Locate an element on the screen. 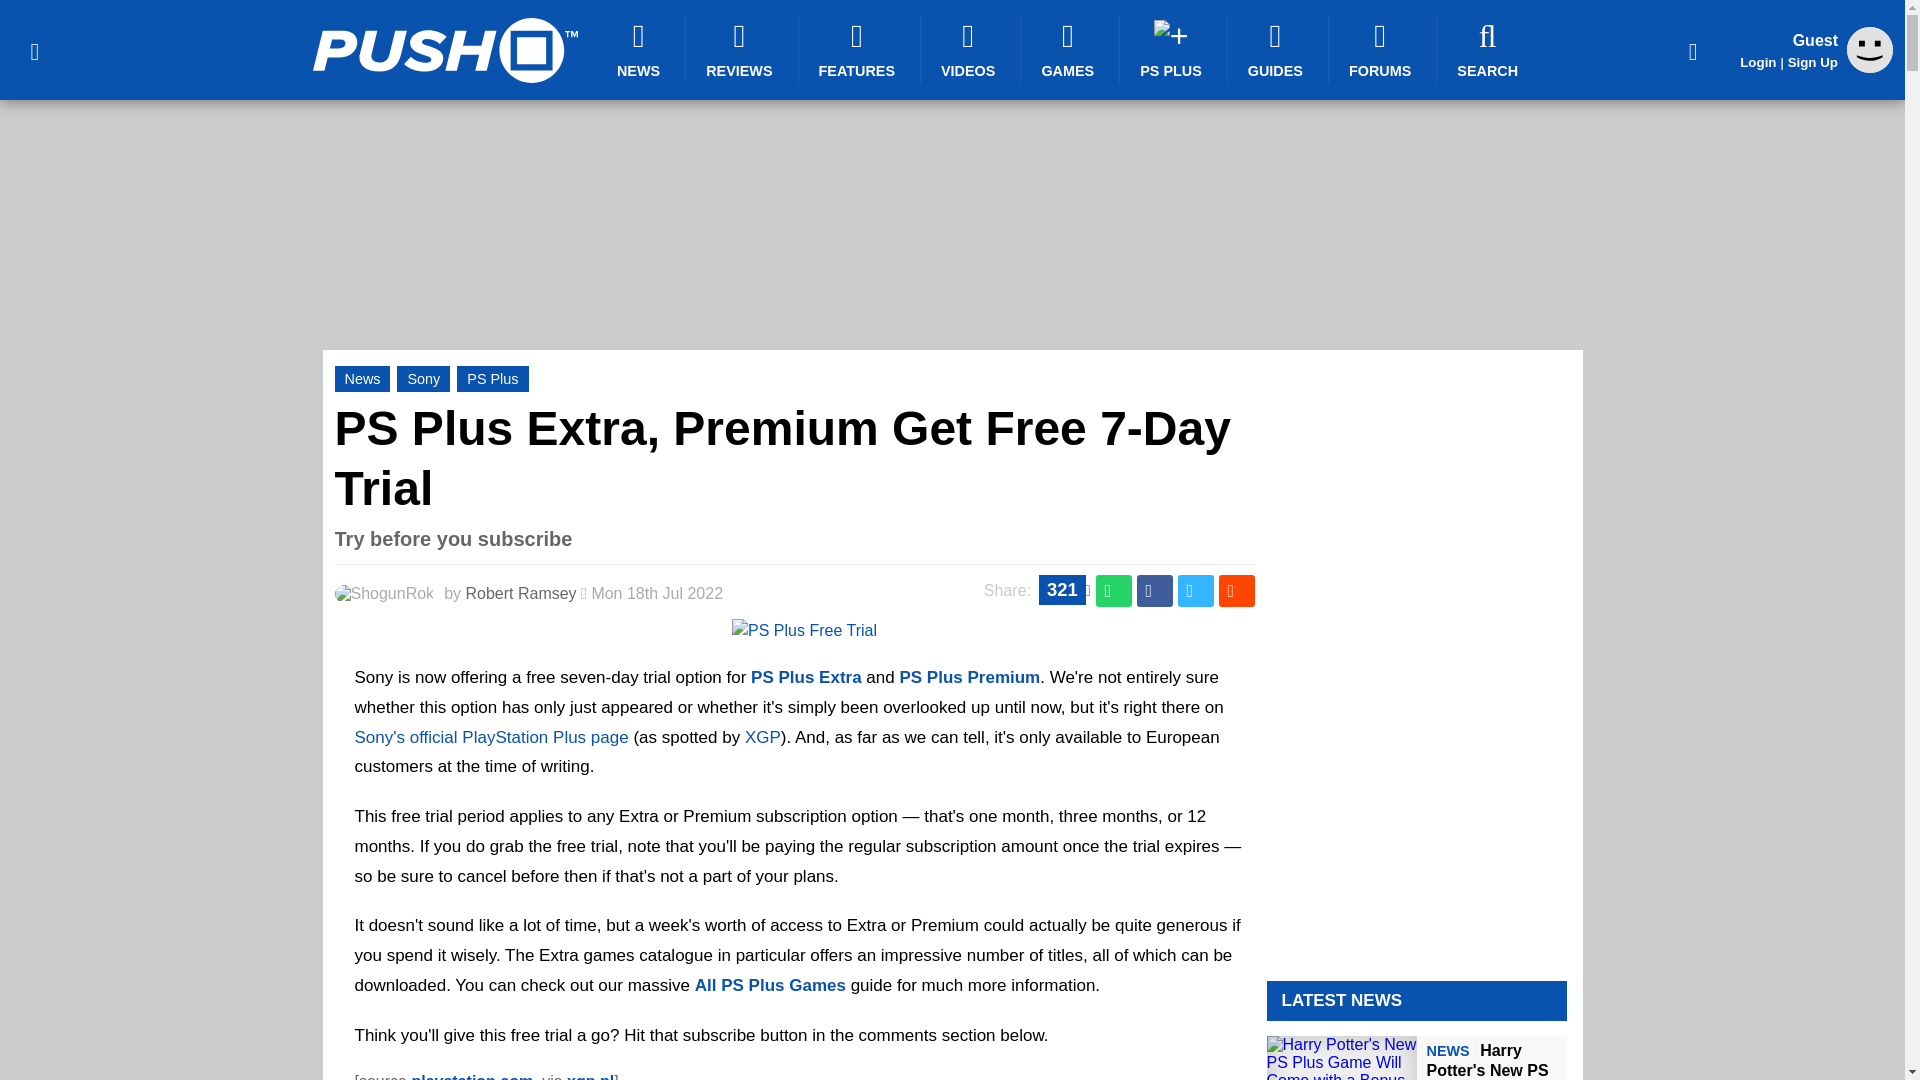 The height and width of the screenshot is (1080, 1920). Menu is located at coordinates (34, 50).